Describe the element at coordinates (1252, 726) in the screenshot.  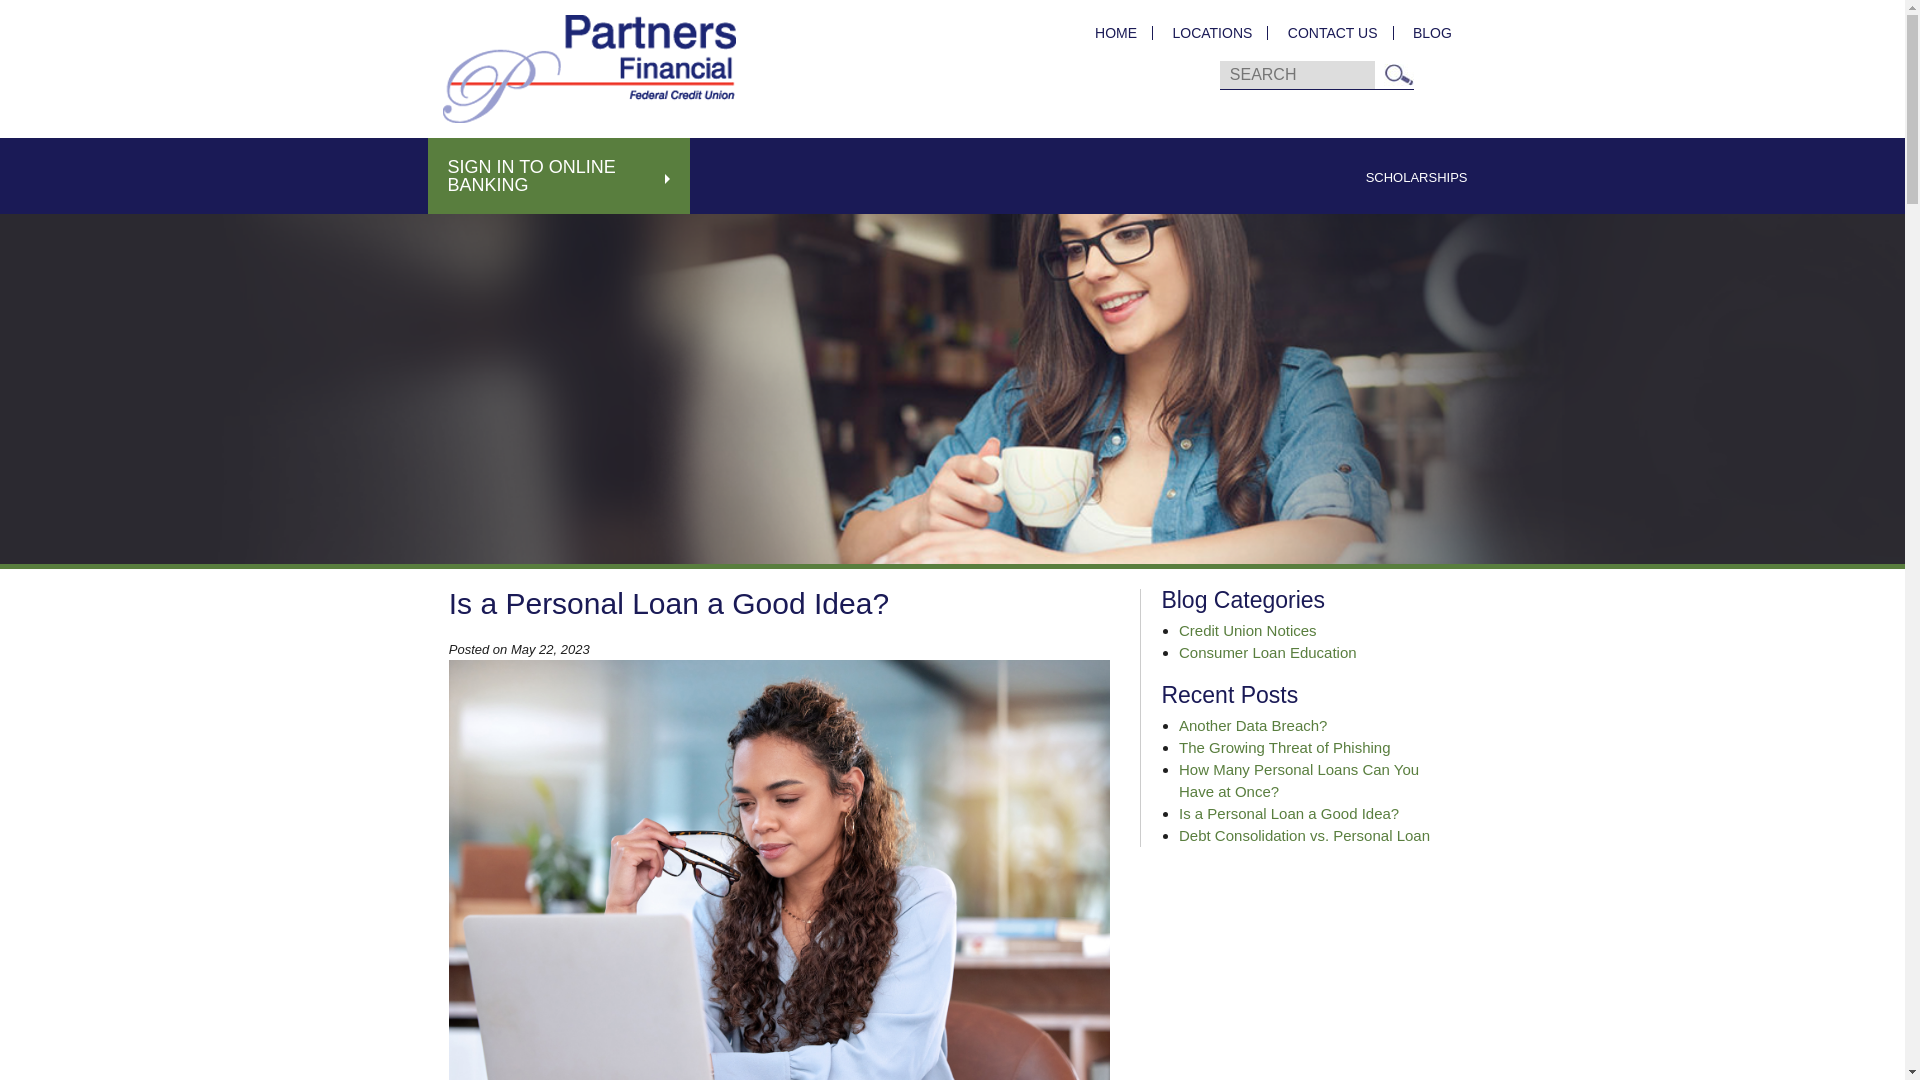
I see `Another Data Breach?` at that location.